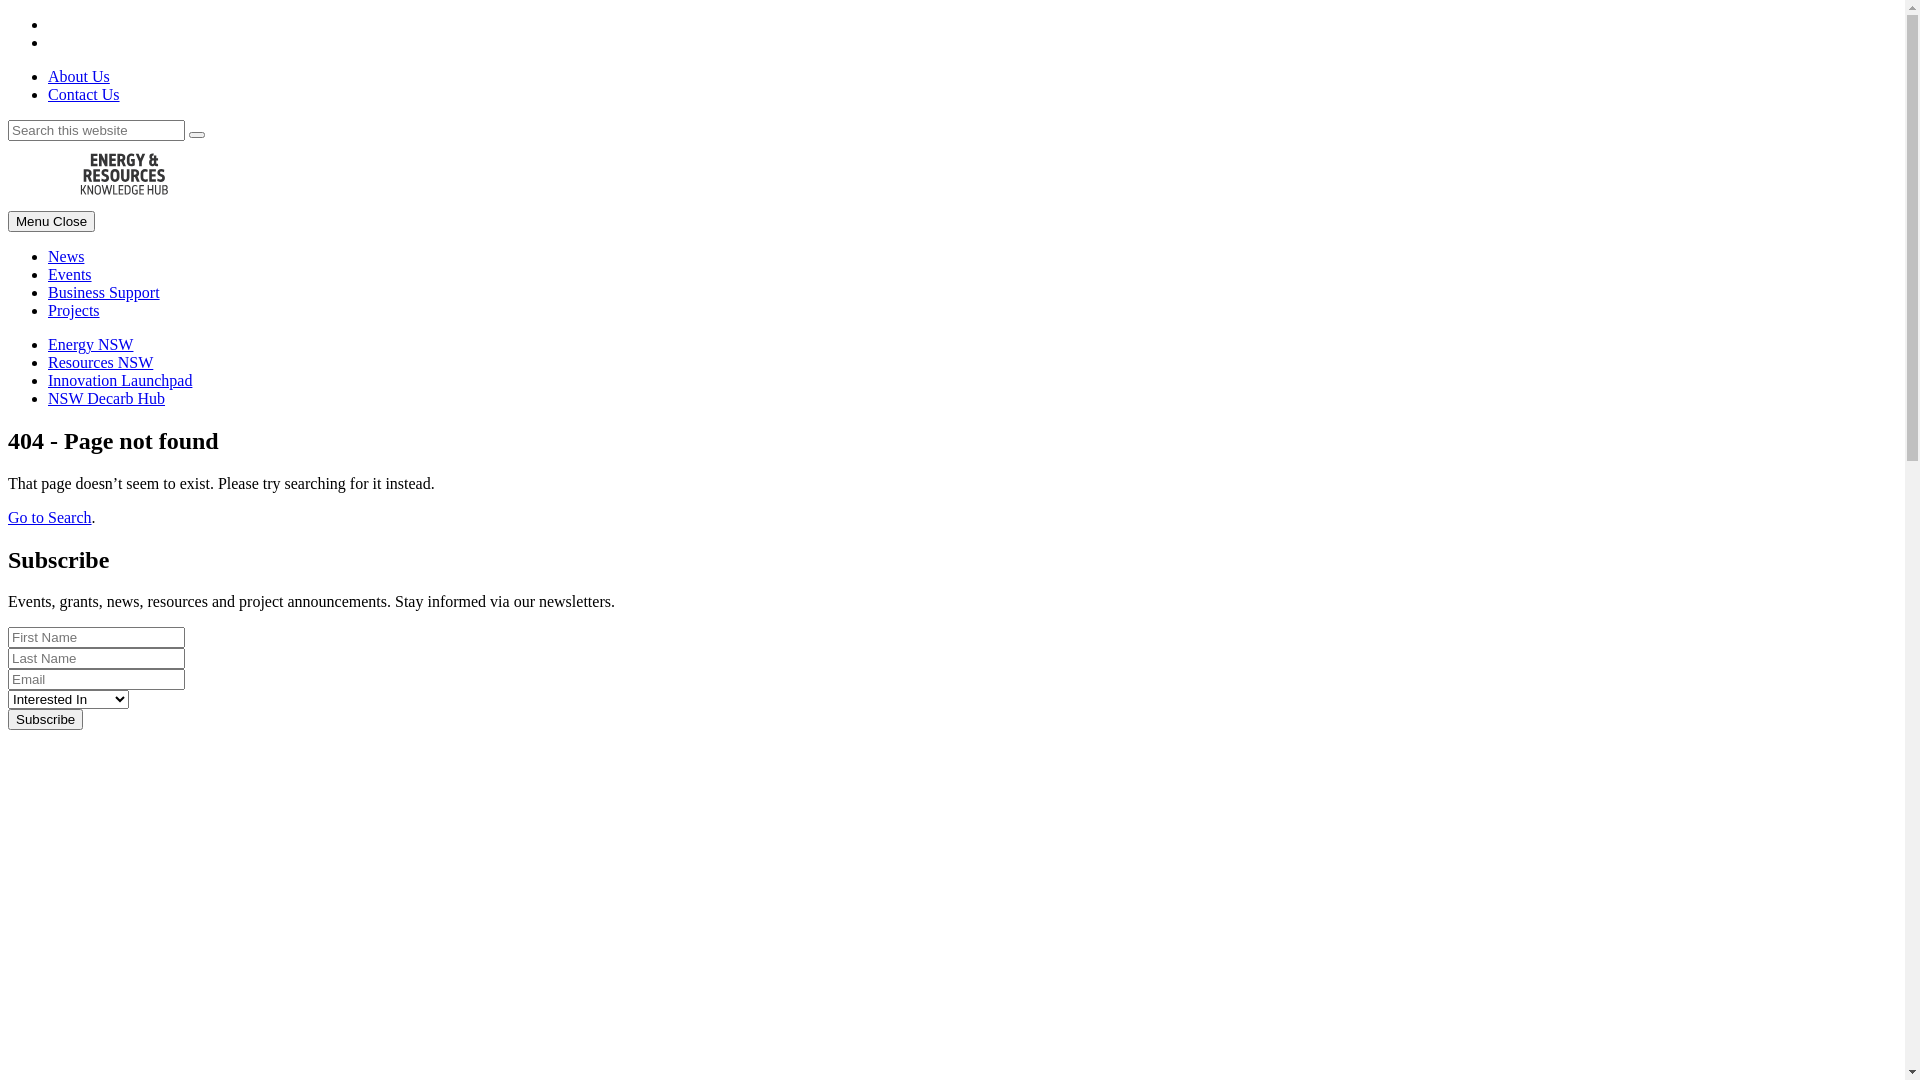 Image resolution: width=1920 pixels, height=1080 pixels. What do you see at coordinates (70, 274) in the screenshot?
I see `Events` at bounding box center [70, 274].